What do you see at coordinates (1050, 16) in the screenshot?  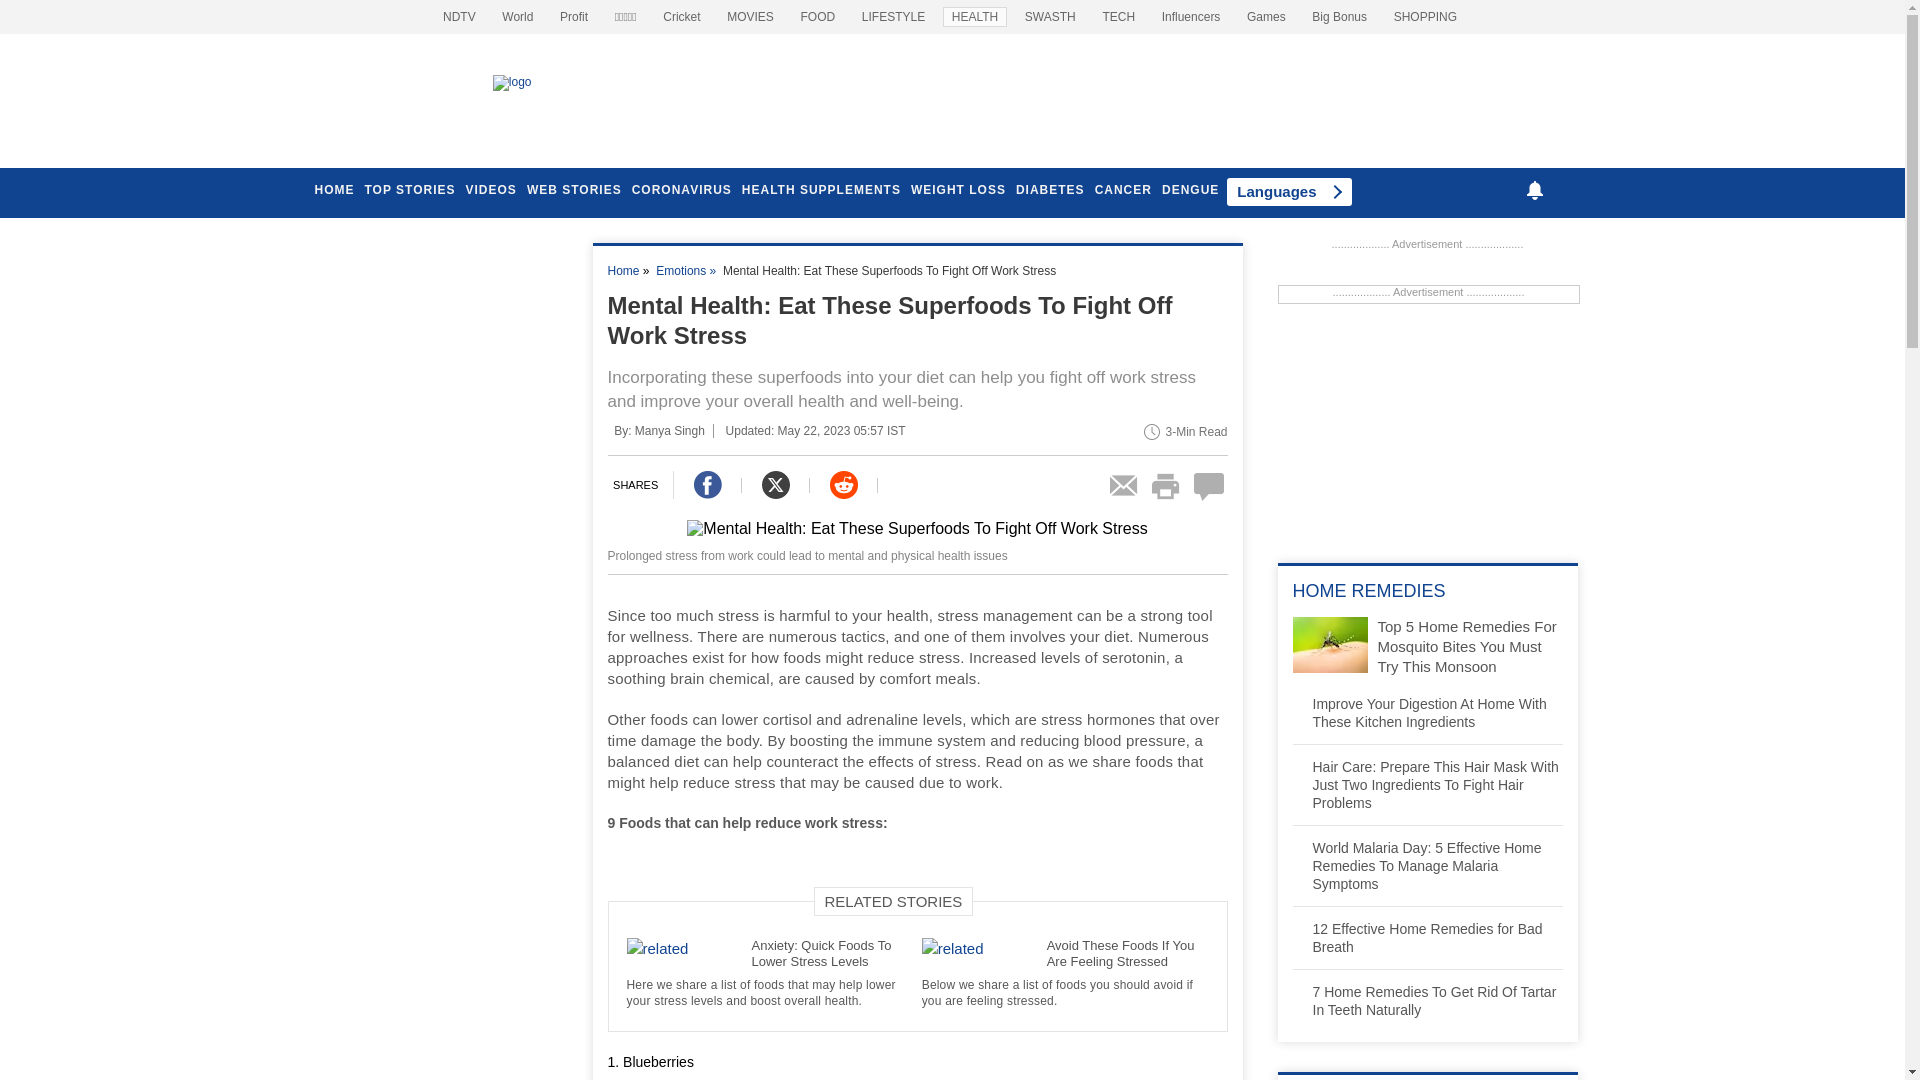 I see `NDTV` at bounding box center [1050, 16].